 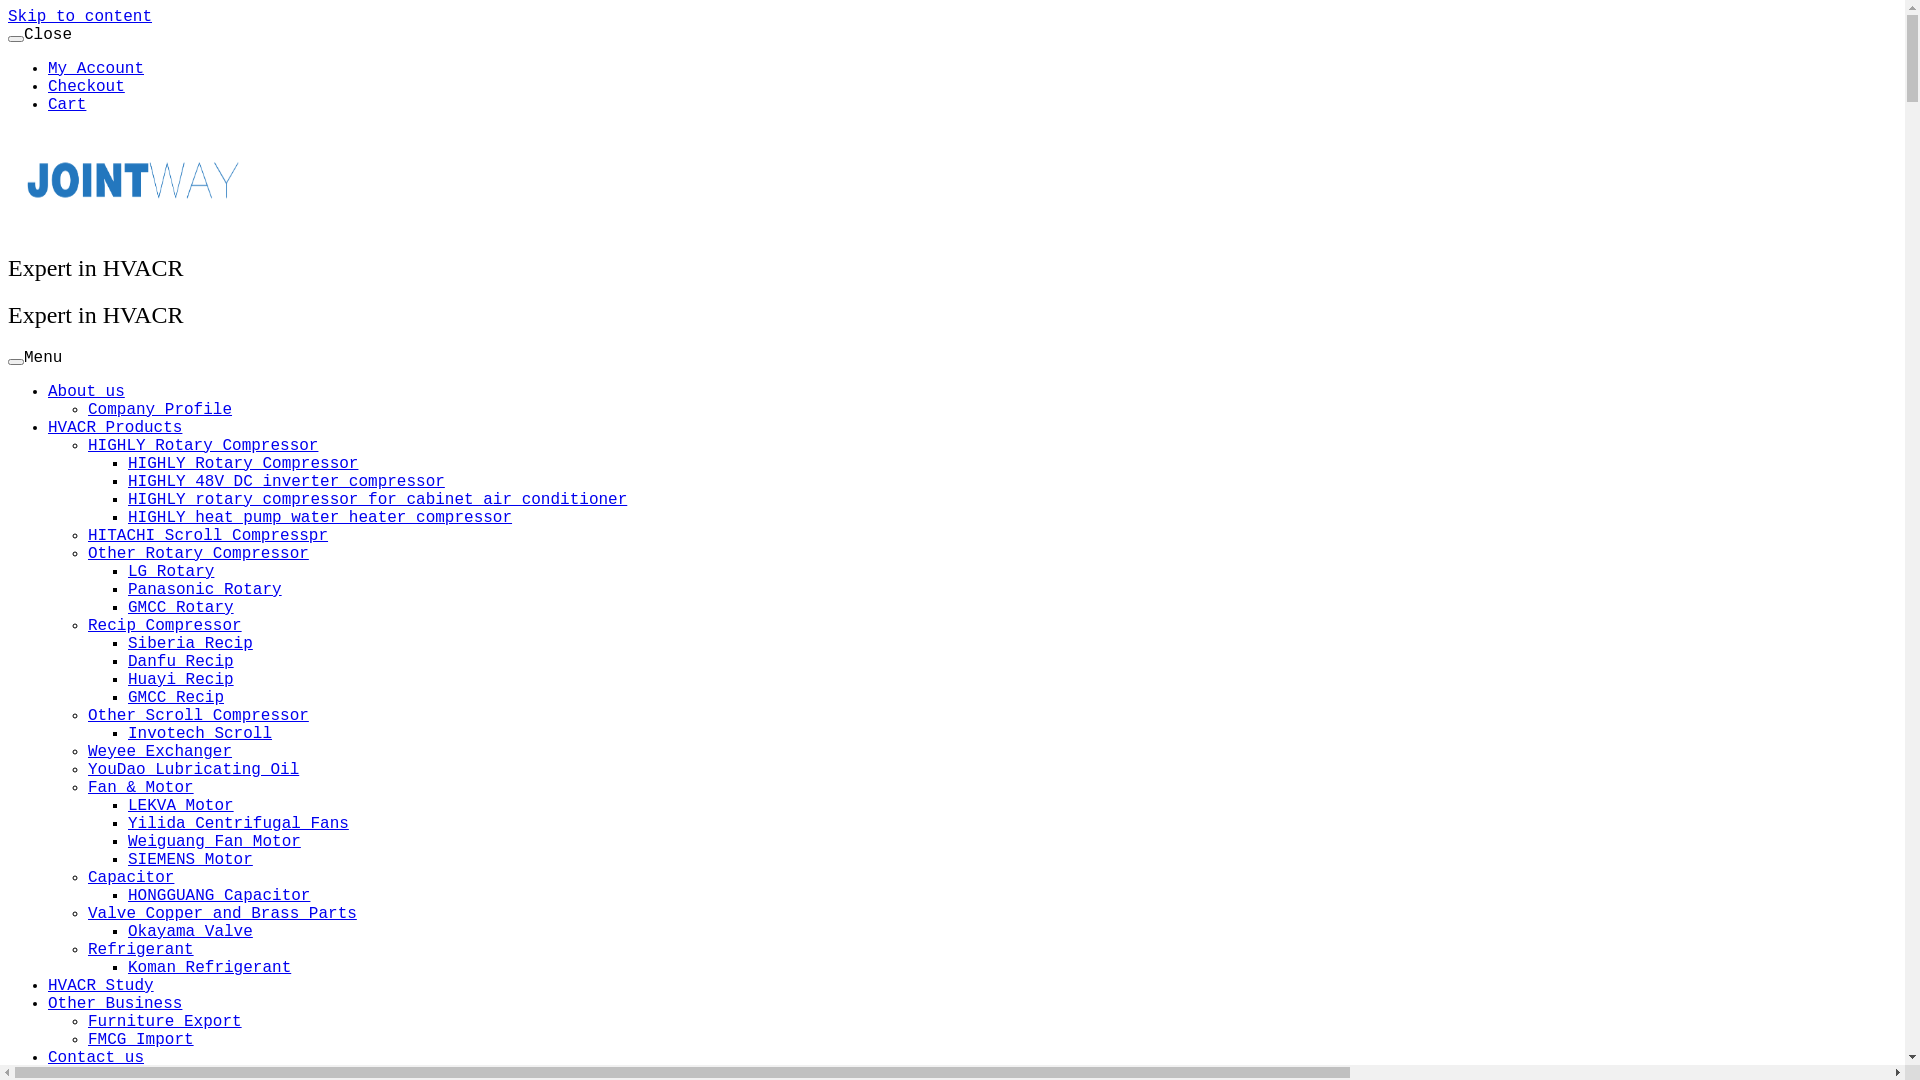 I want to click on Valve Copper and Brass Parts, so click(x=222, y=914).